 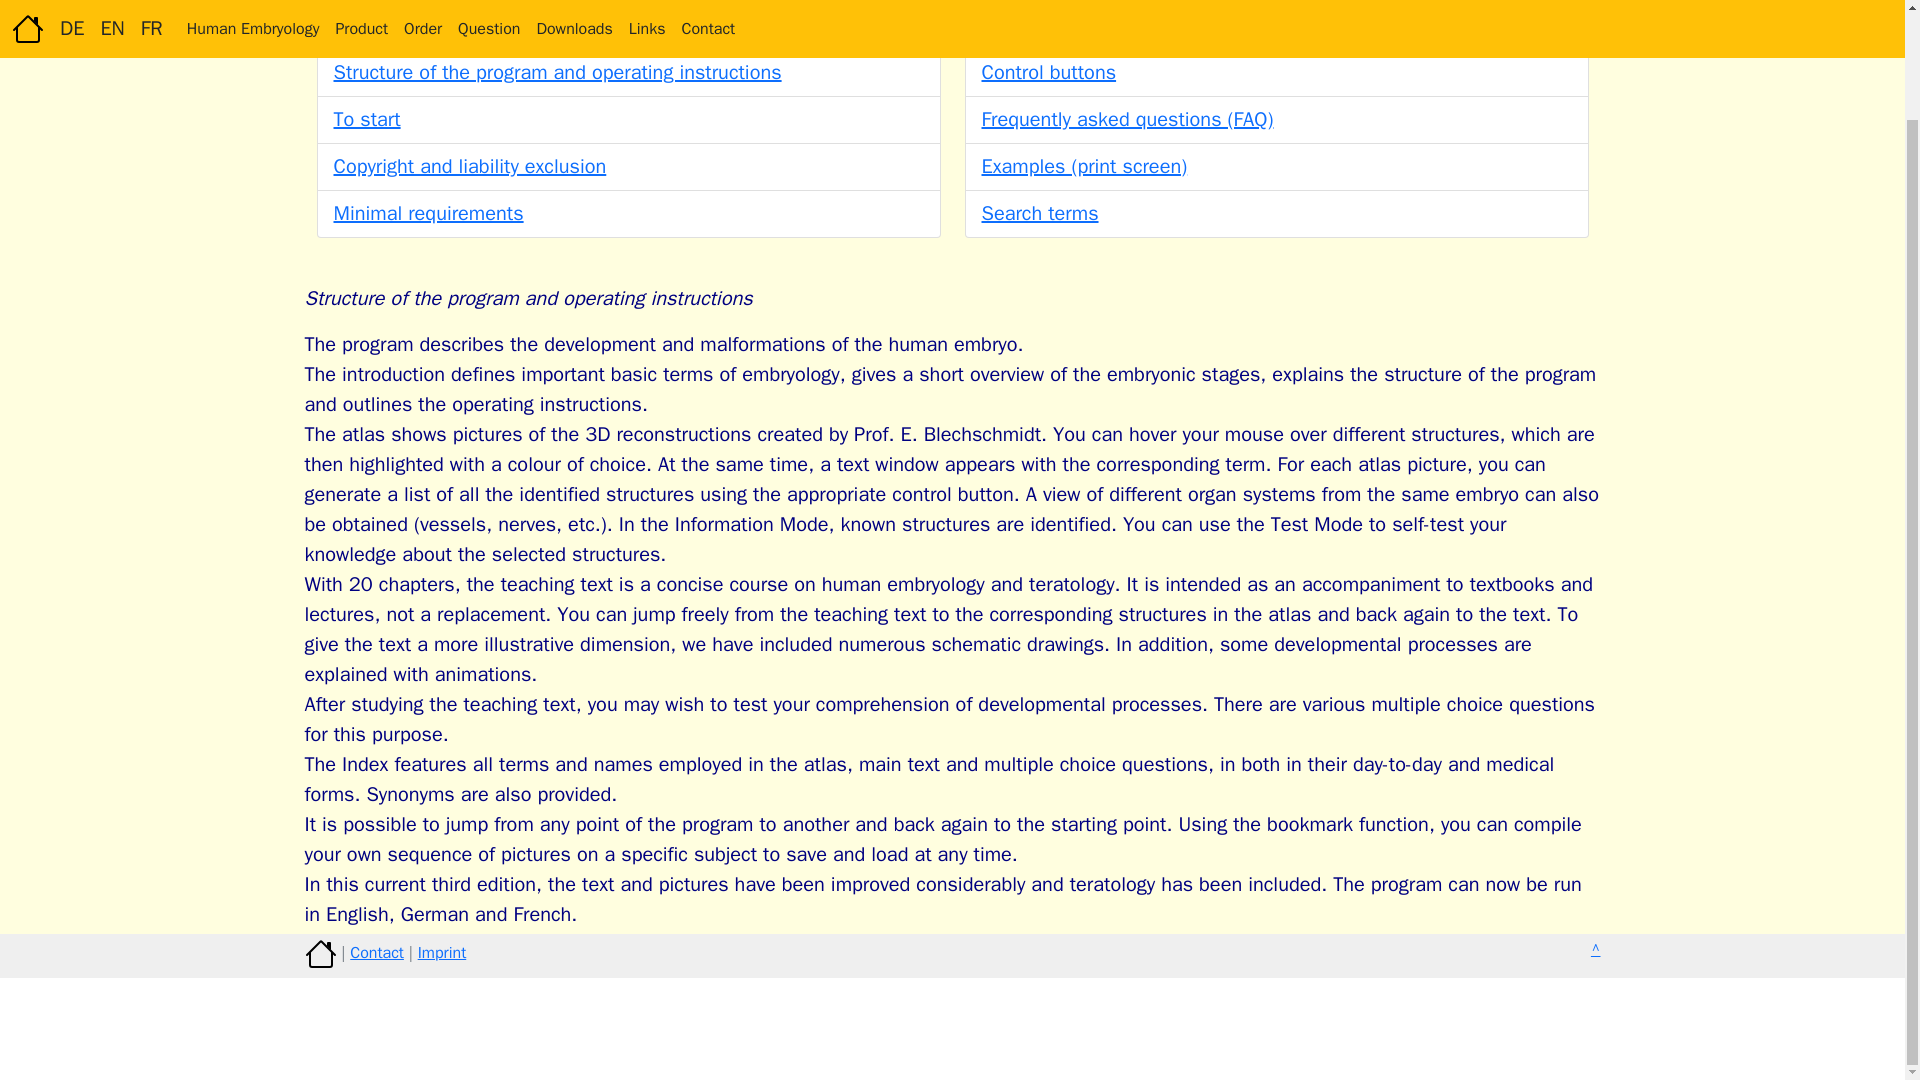 I want to click on To start, so click(x=368, y=118).